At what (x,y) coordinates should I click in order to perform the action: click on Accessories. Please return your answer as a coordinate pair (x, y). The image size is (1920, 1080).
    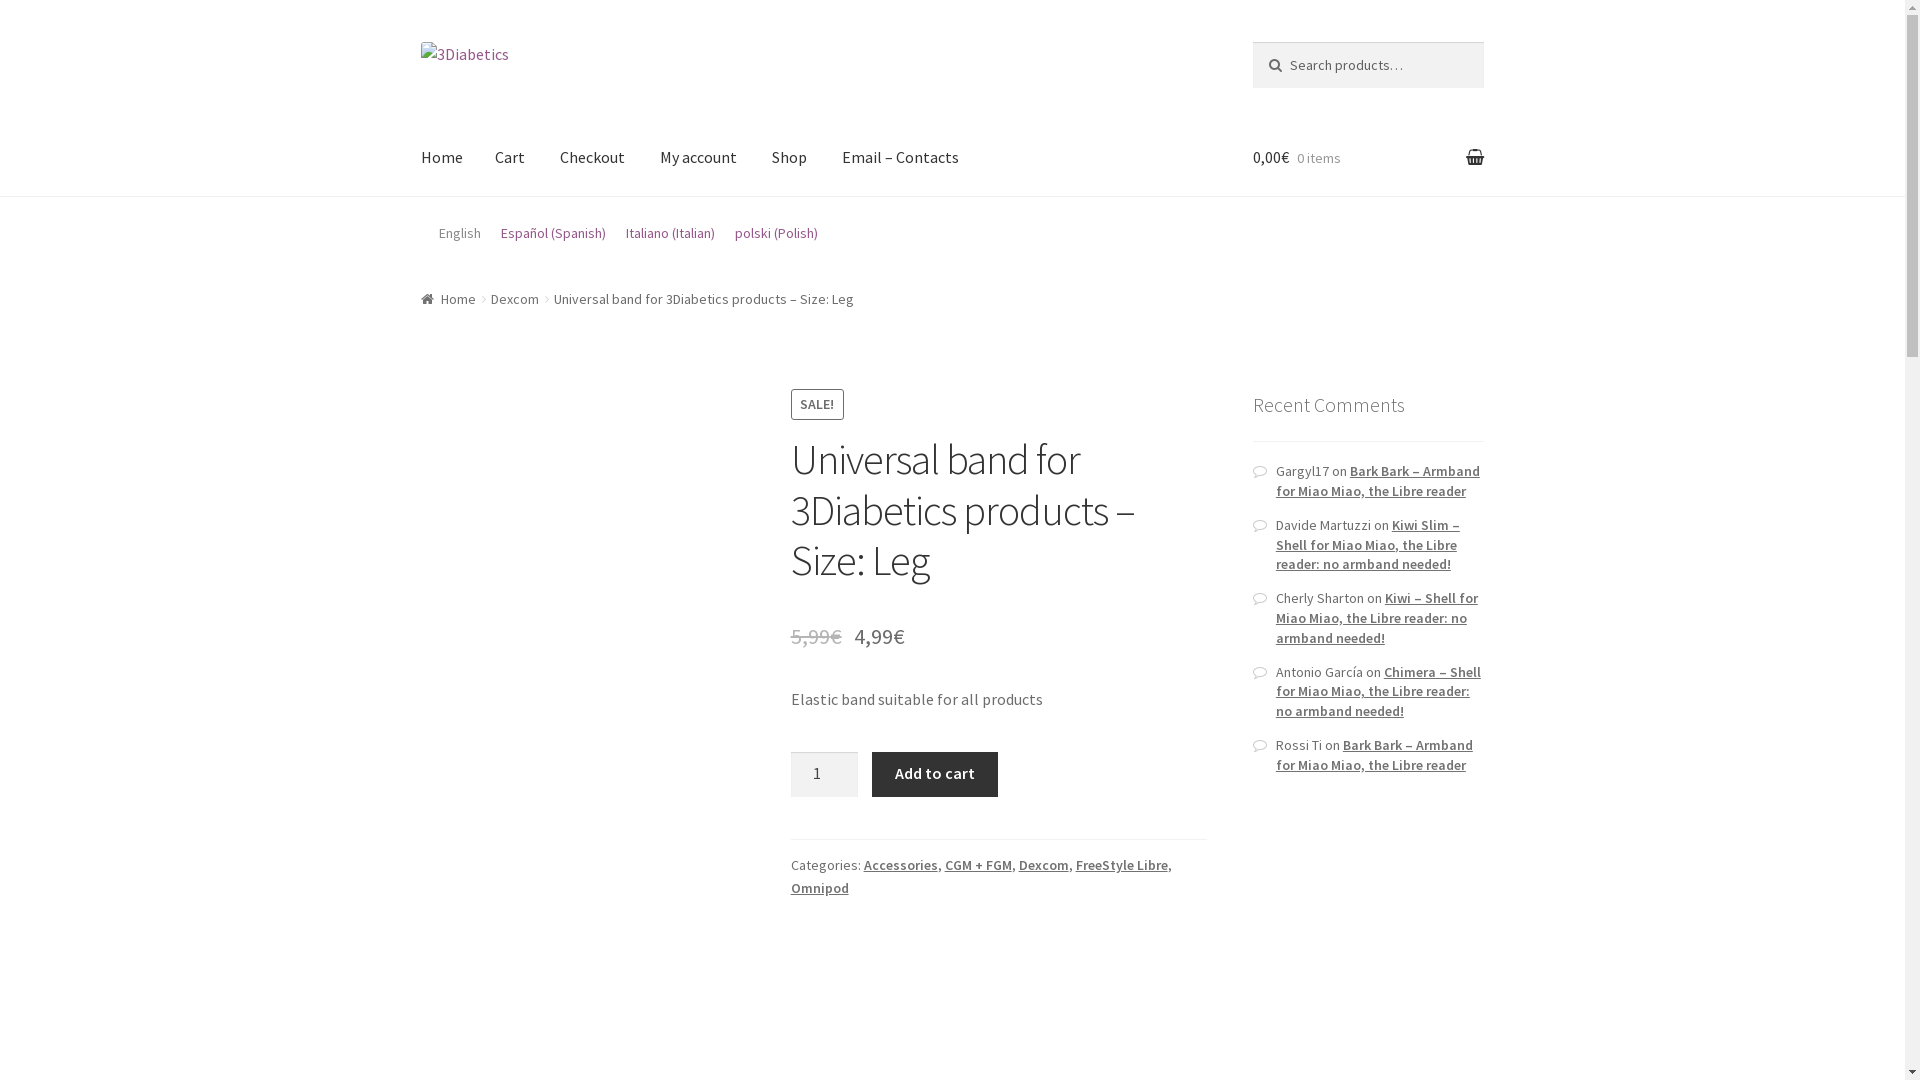
    Looking at the image, I should click on (901, 865).